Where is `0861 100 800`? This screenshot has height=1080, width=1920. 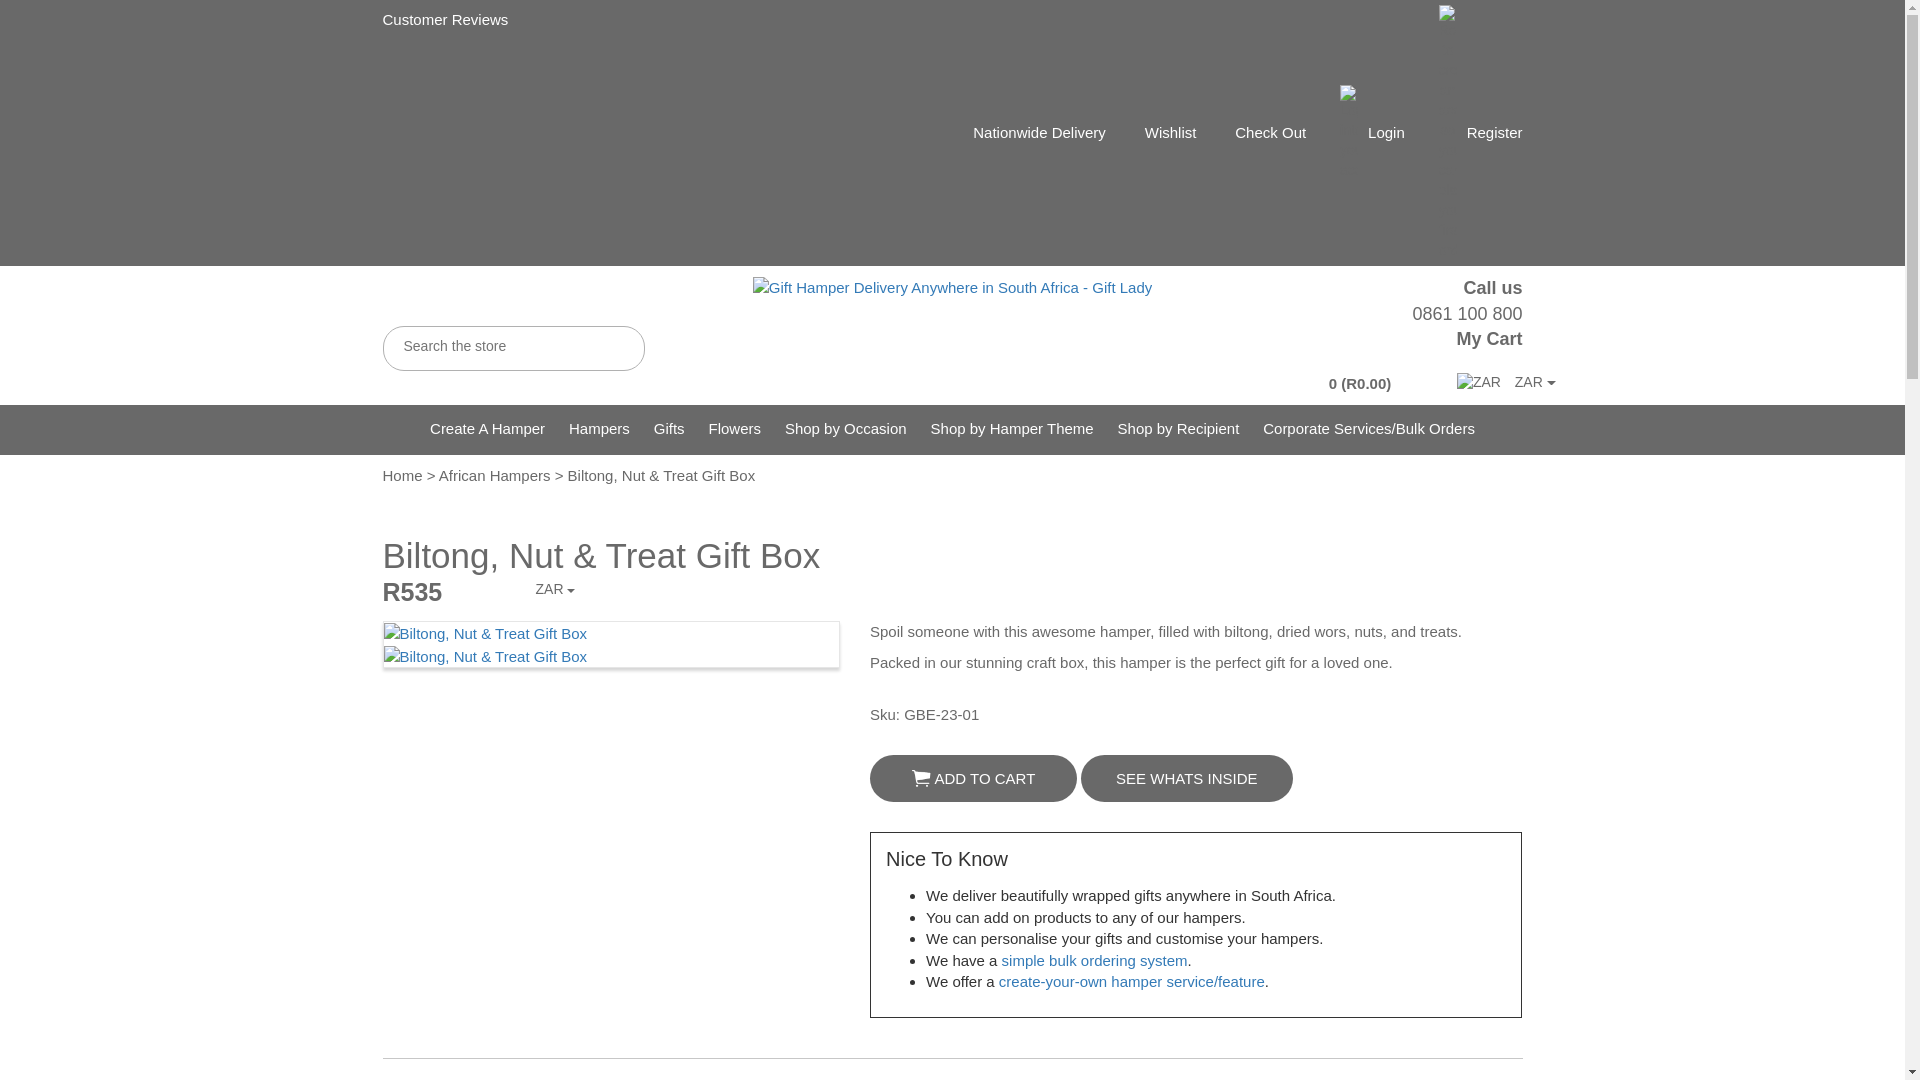 0861 100 800 is located at coordinates (1466, 314).